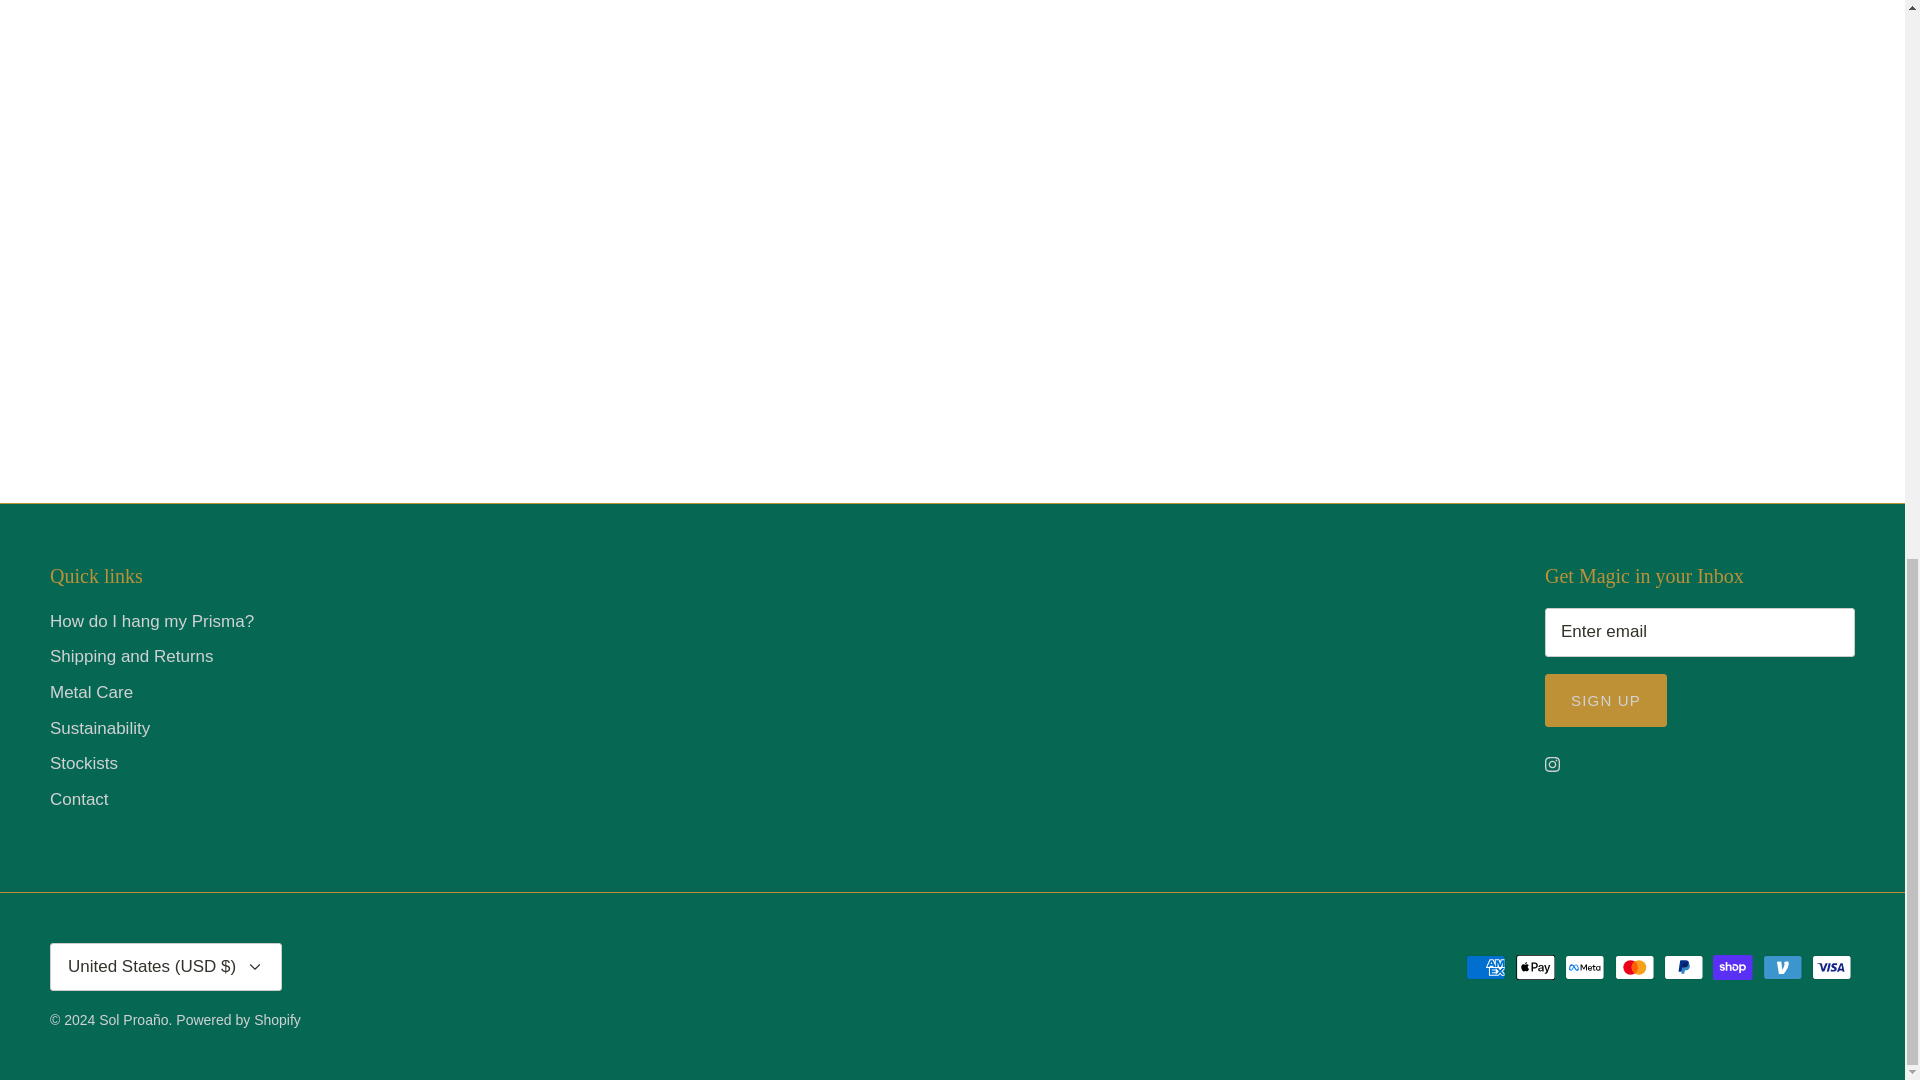  Describe the element at coordinates (1634, 966) in the screenshot. I see `Mastercard` at that location.